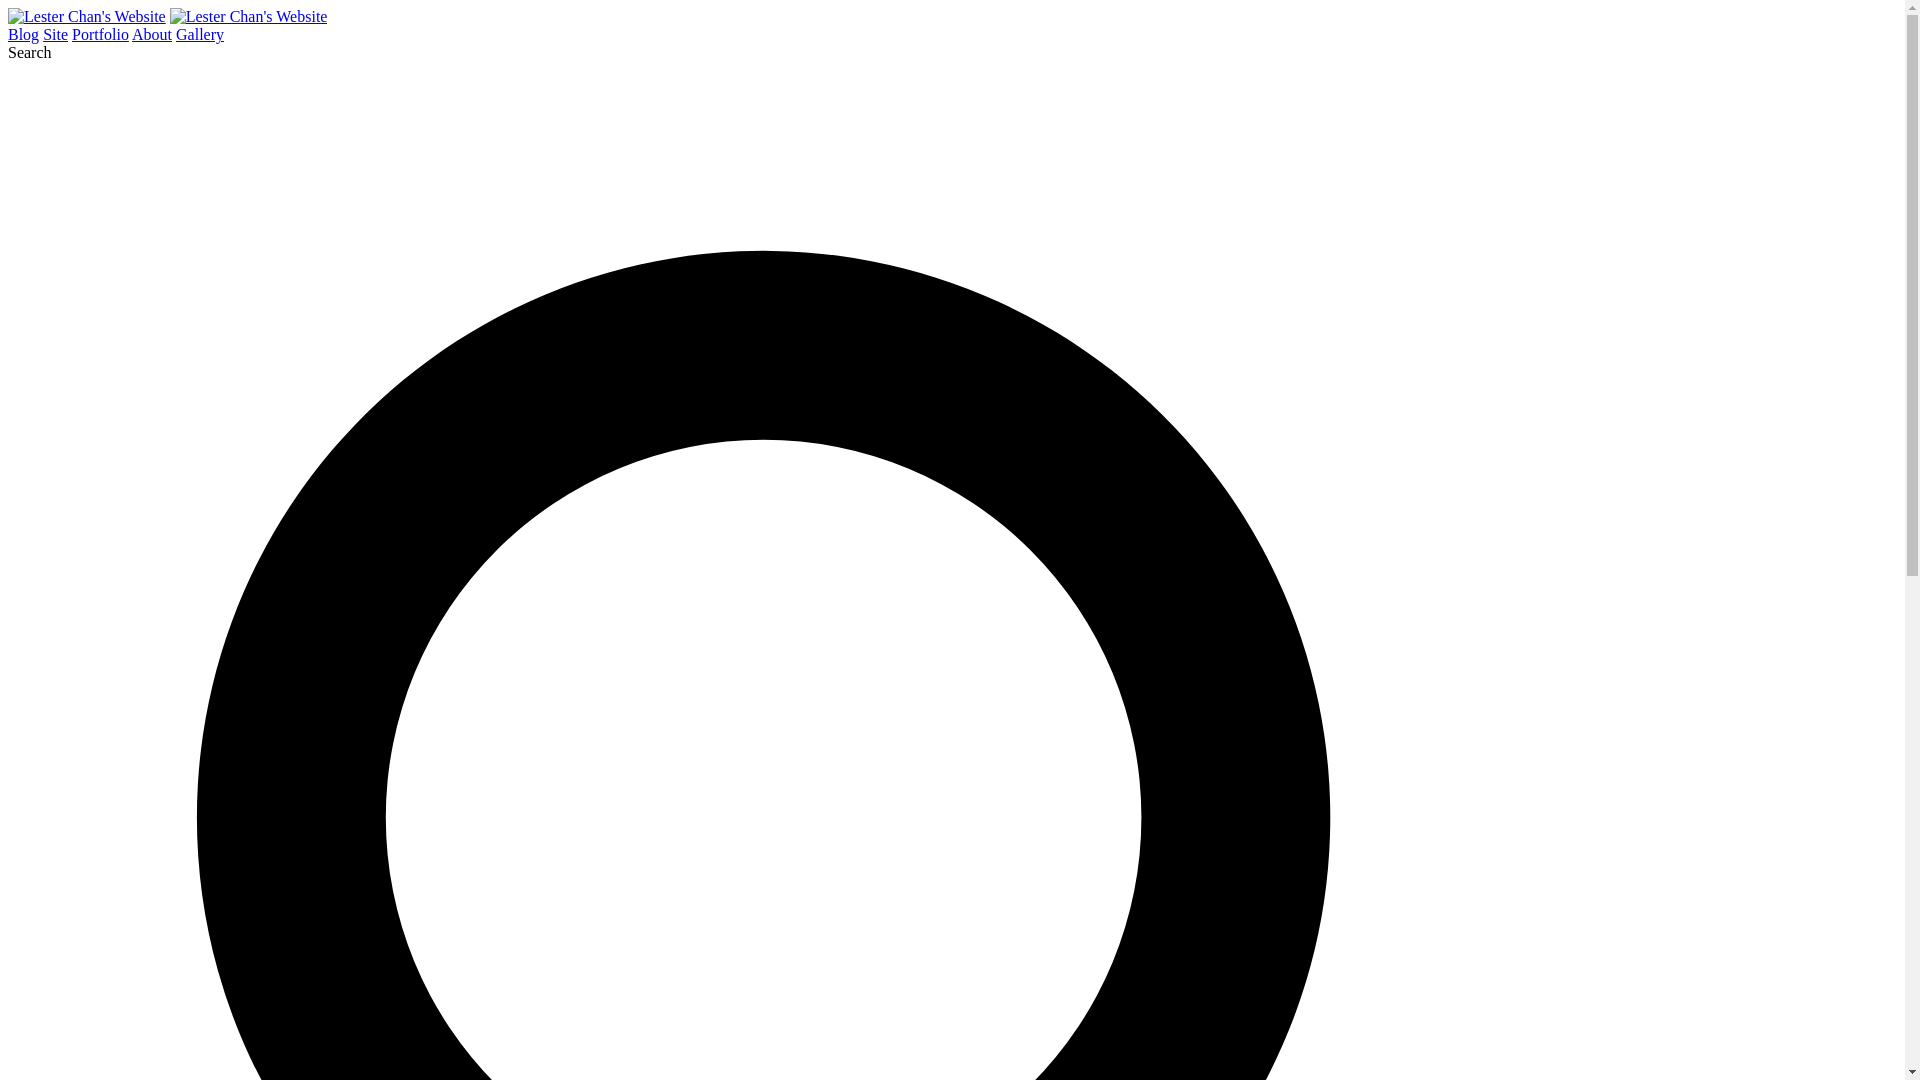 The height and width of the screenshot is (1080, 1920). Describe the element at coordinates (54, 34) in the screenshot. I see `Site` at that location.